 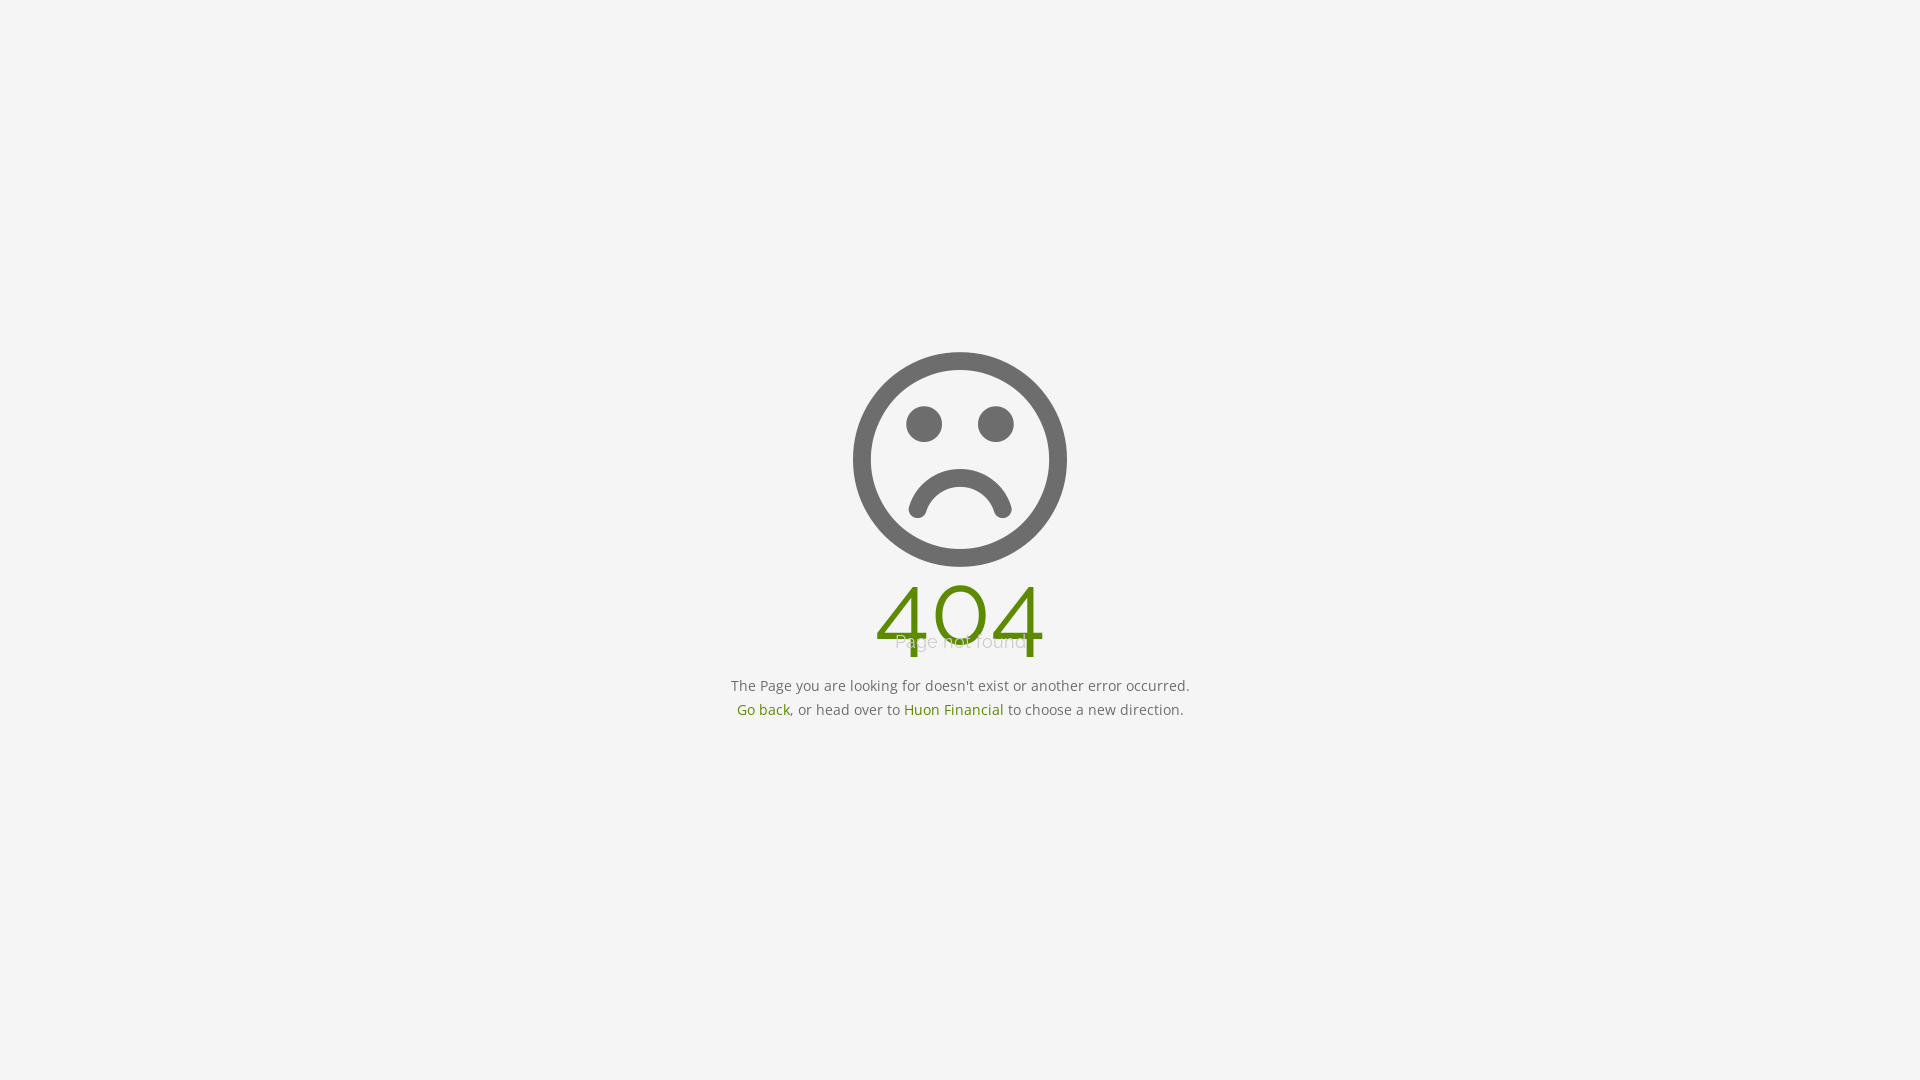 What do you see at coordinates (762, 710) in the screenshot?
I see `Go back` at bounding box center [762, 710].